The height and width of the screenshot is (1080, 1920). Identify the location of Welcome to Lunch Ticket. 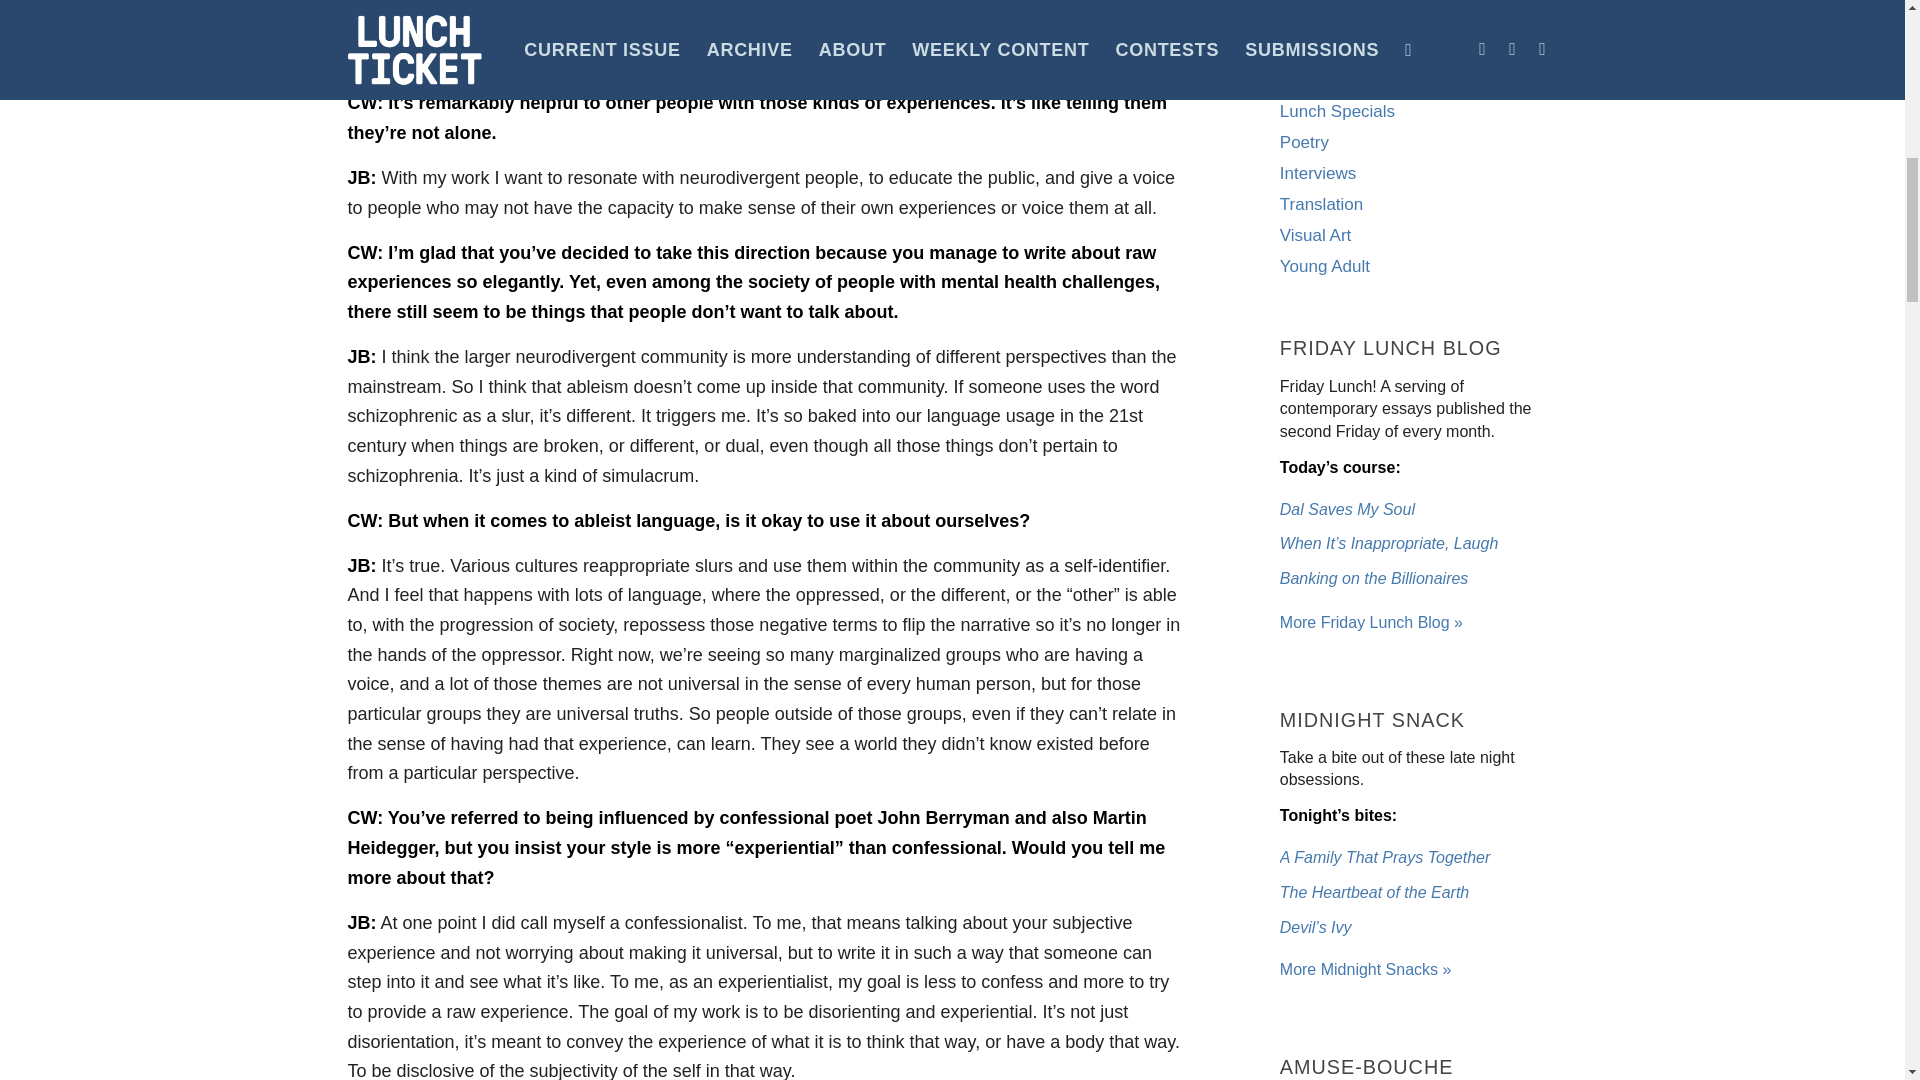
(1372, 622).